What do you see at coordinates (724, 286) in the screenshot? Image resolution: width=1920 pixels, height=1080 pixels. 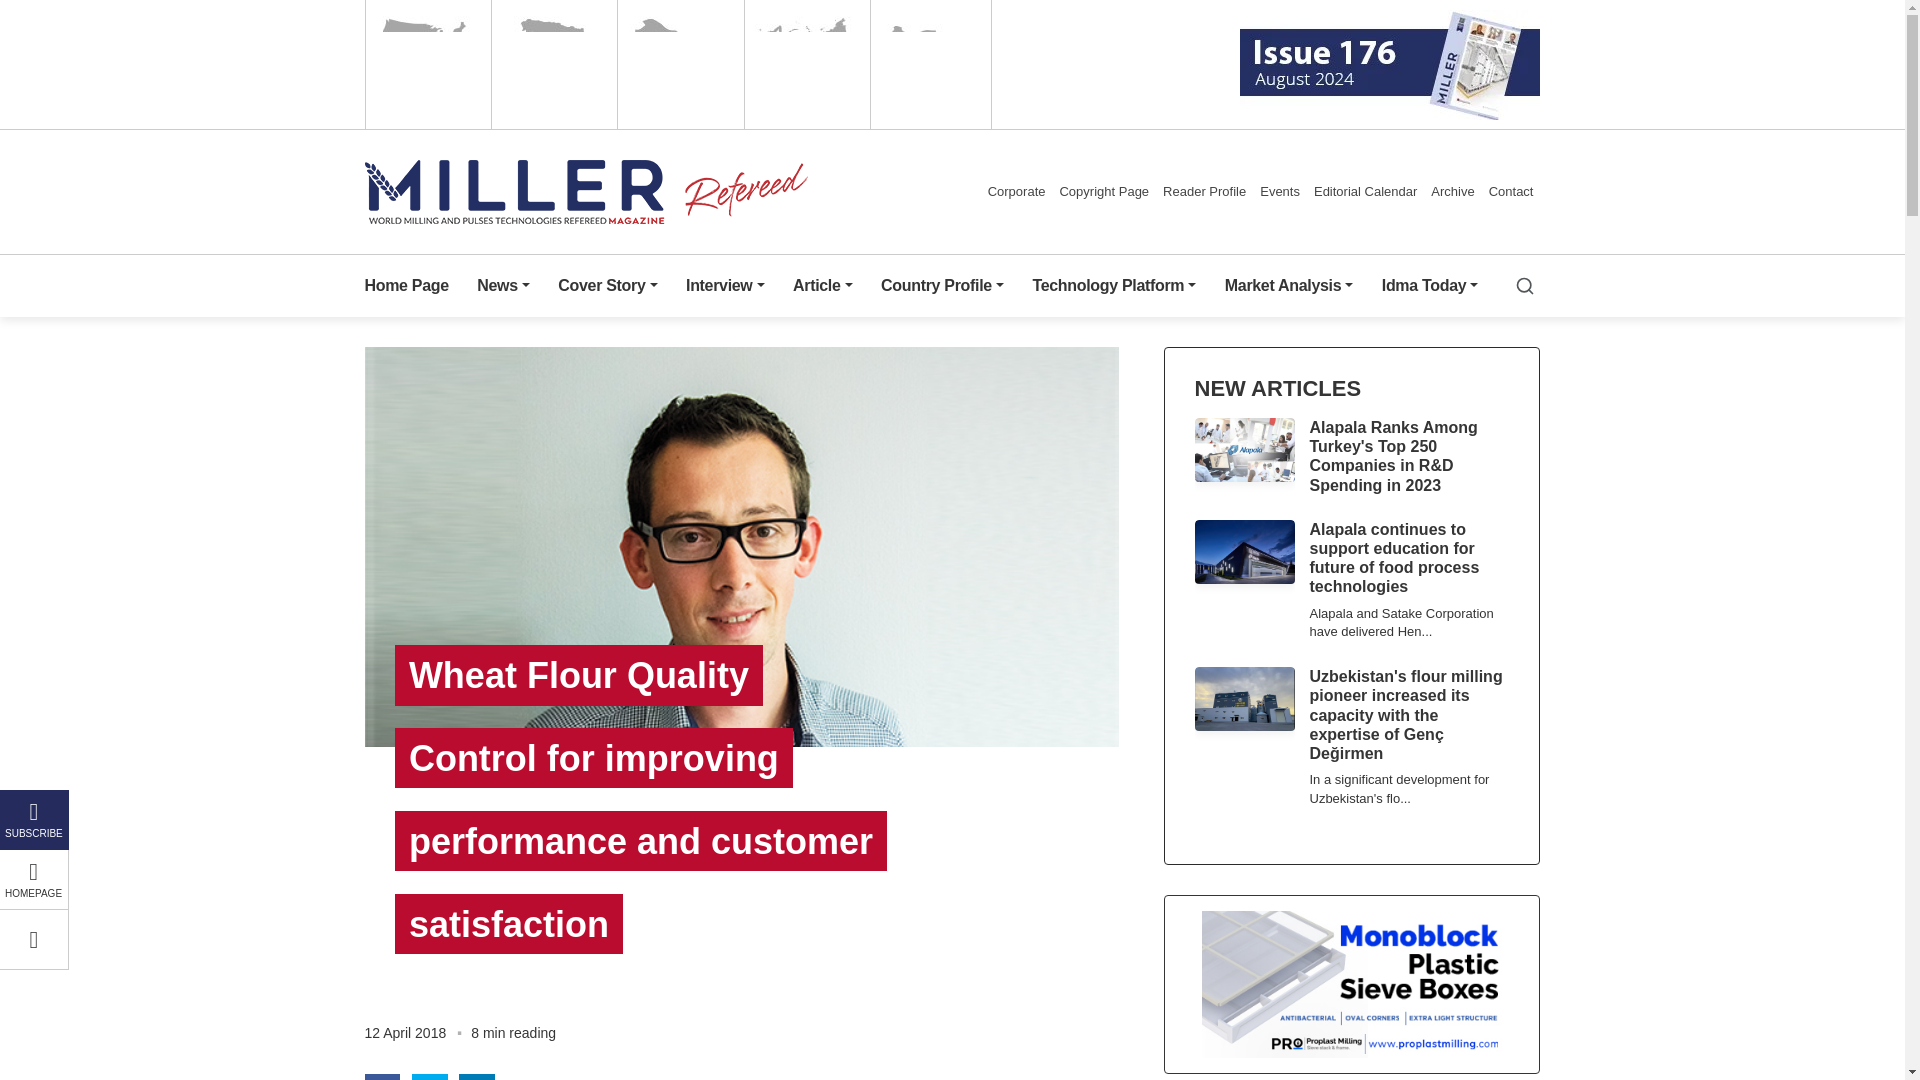 I see `Interview` at bounding box center [724, 286].